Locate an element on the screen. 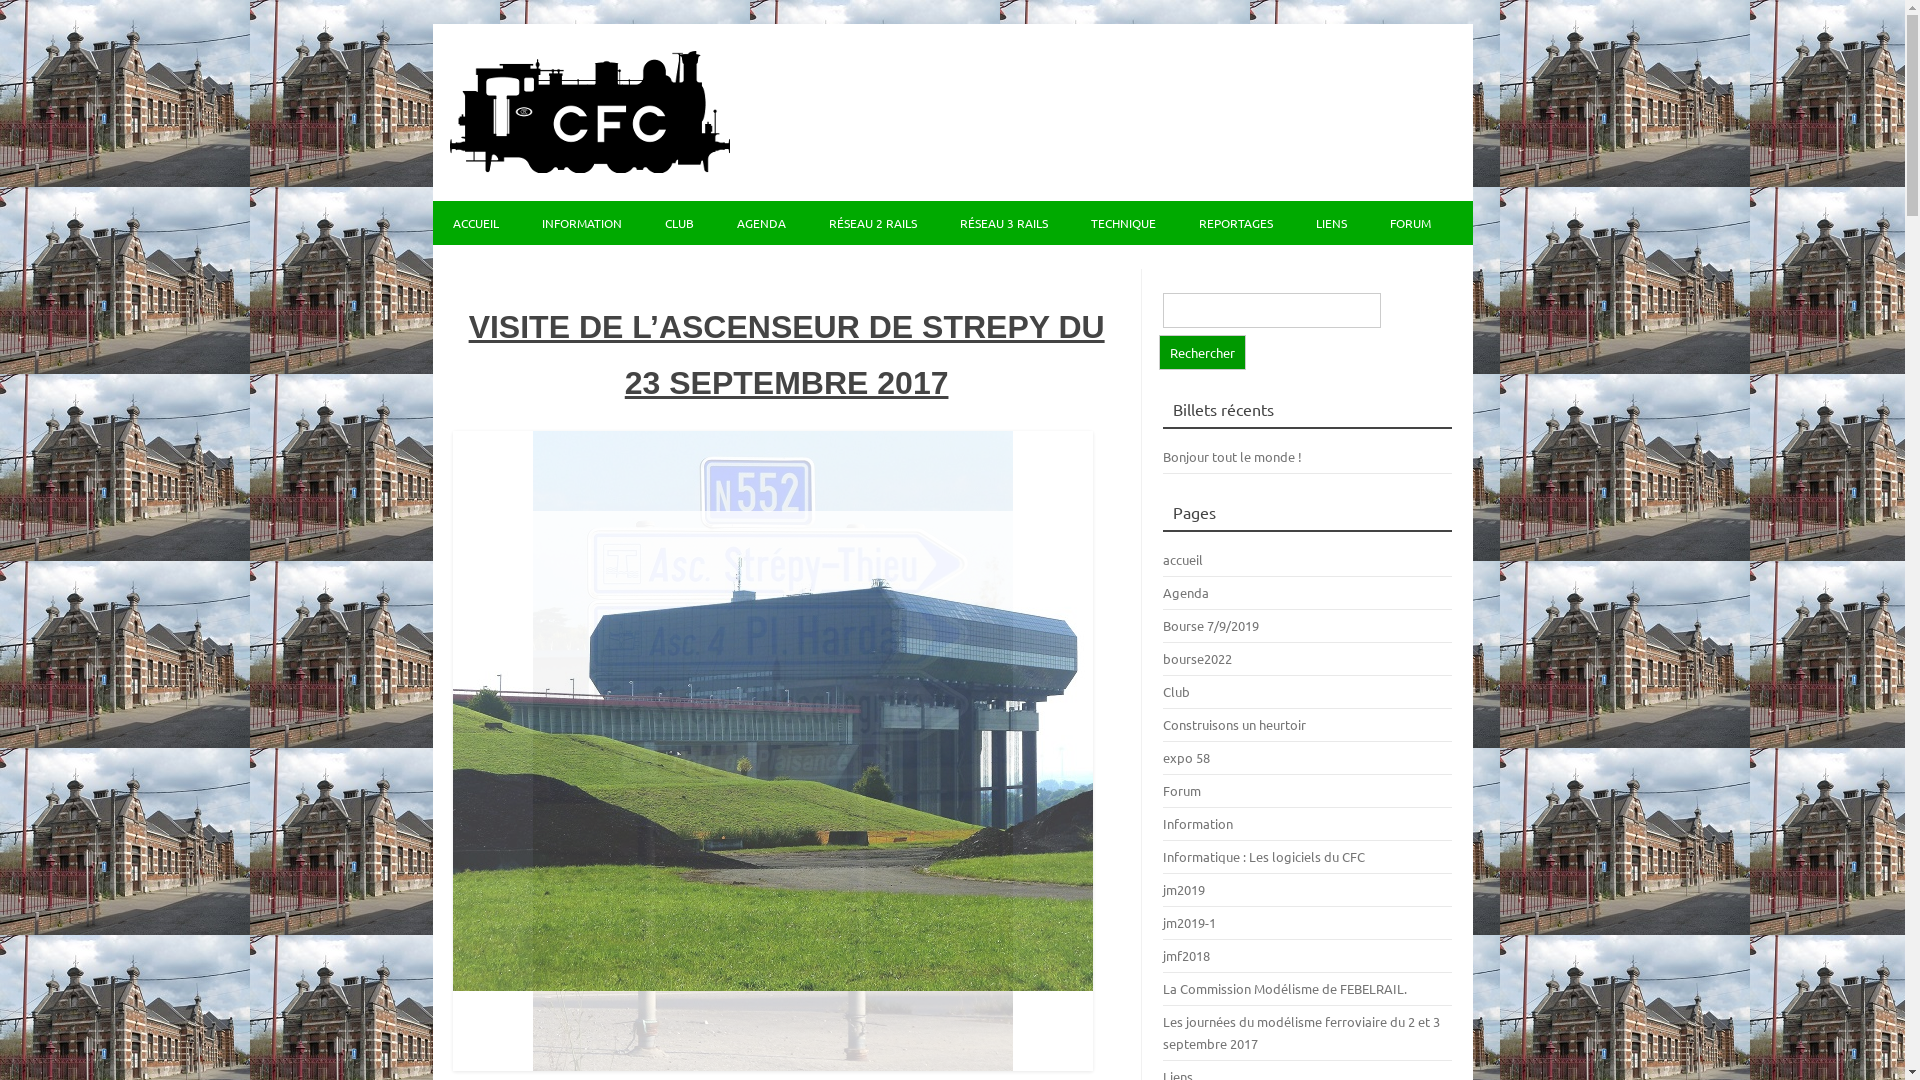 This screenshot has height=1080, width=1920. jm2019 is located at coordinates (1184, 890).